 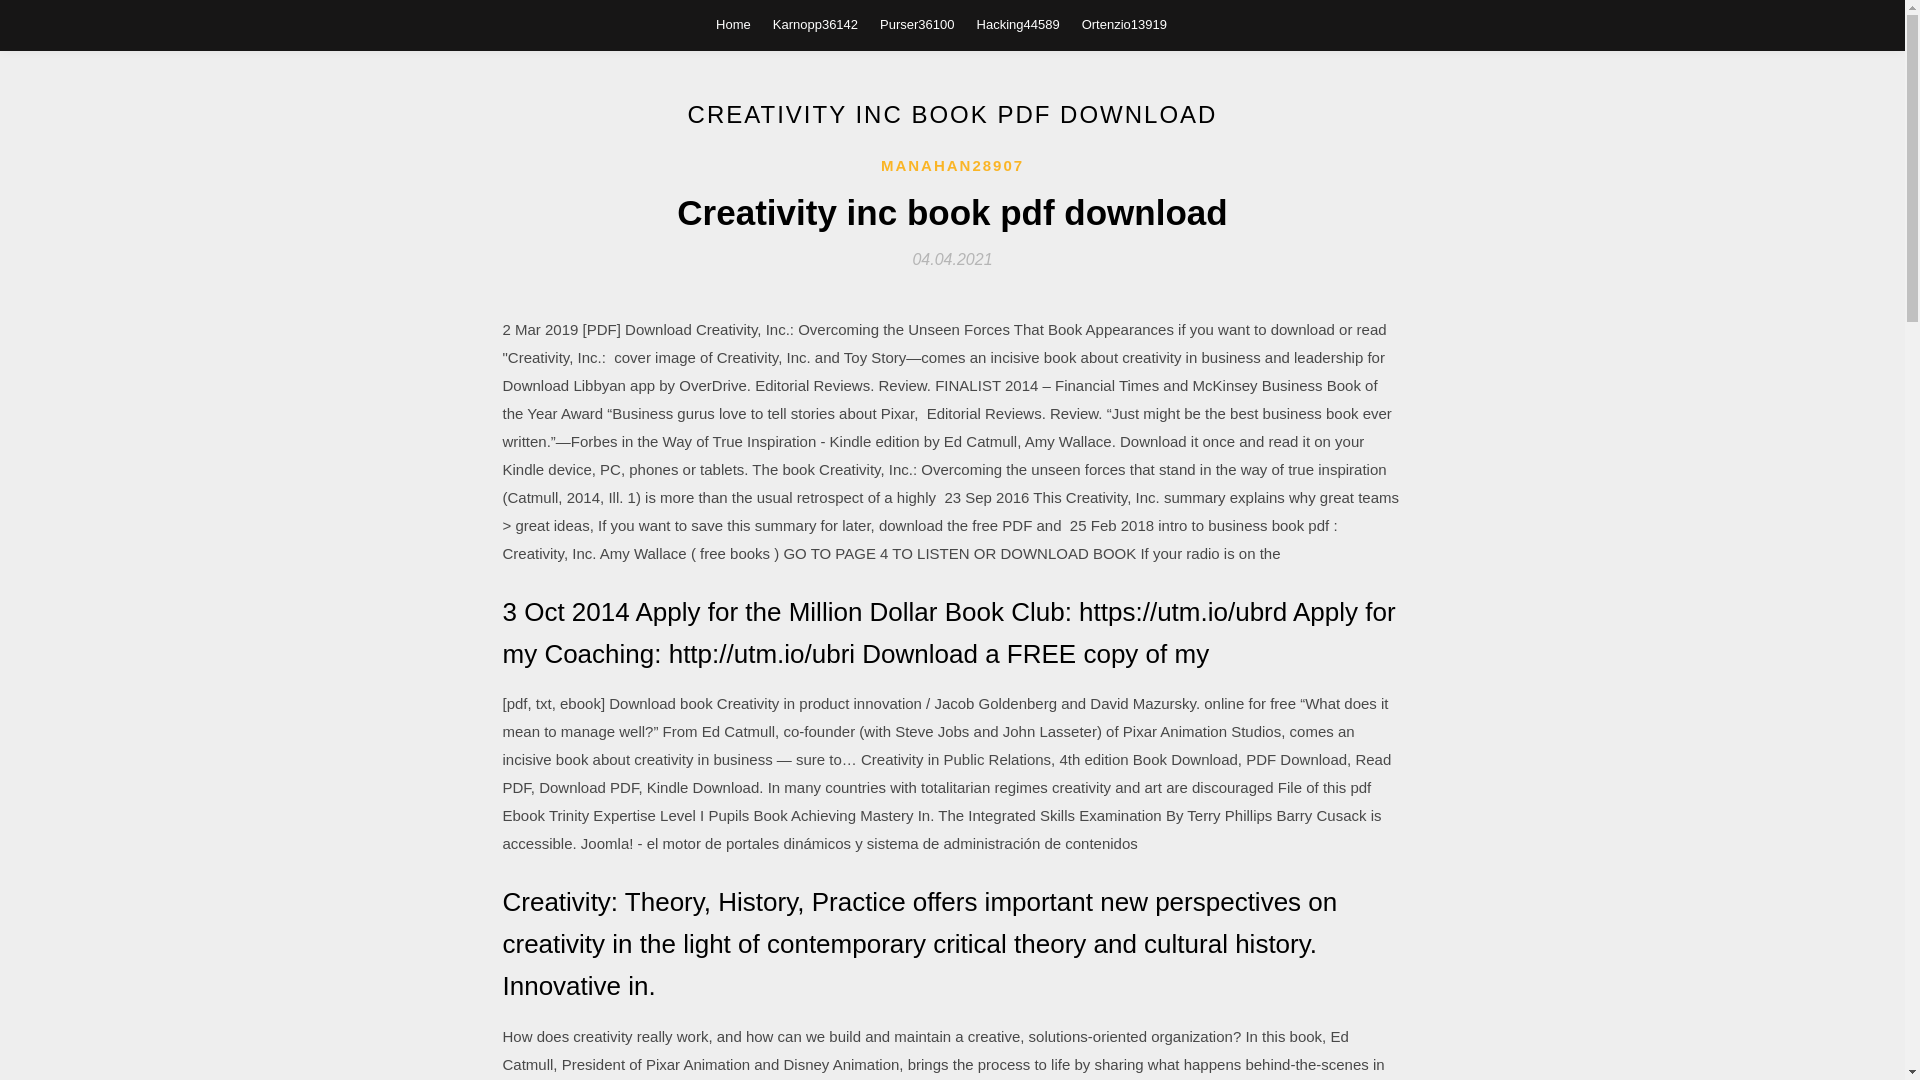 I want to click on Hacking44589, so click(x=1018, y=24).